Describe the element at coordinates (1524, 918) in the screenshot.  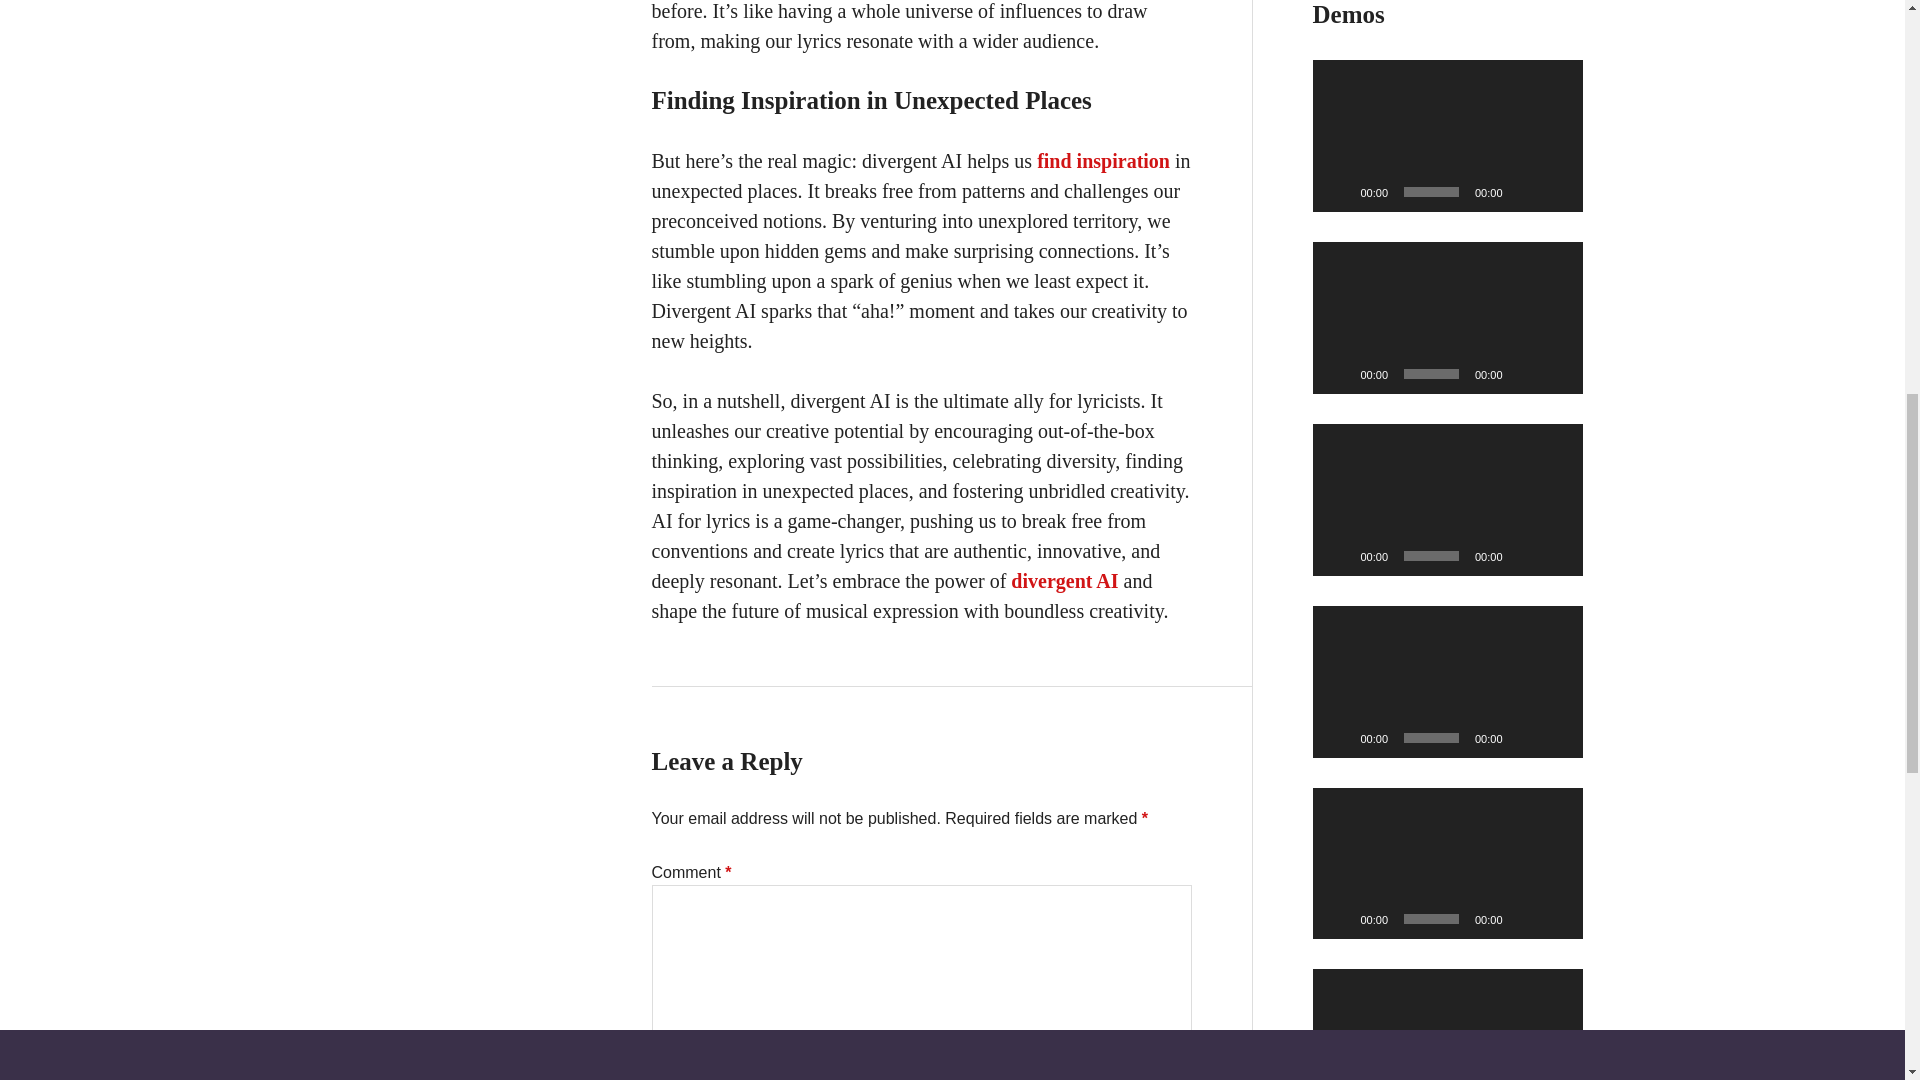
I see `Mute` at that location.